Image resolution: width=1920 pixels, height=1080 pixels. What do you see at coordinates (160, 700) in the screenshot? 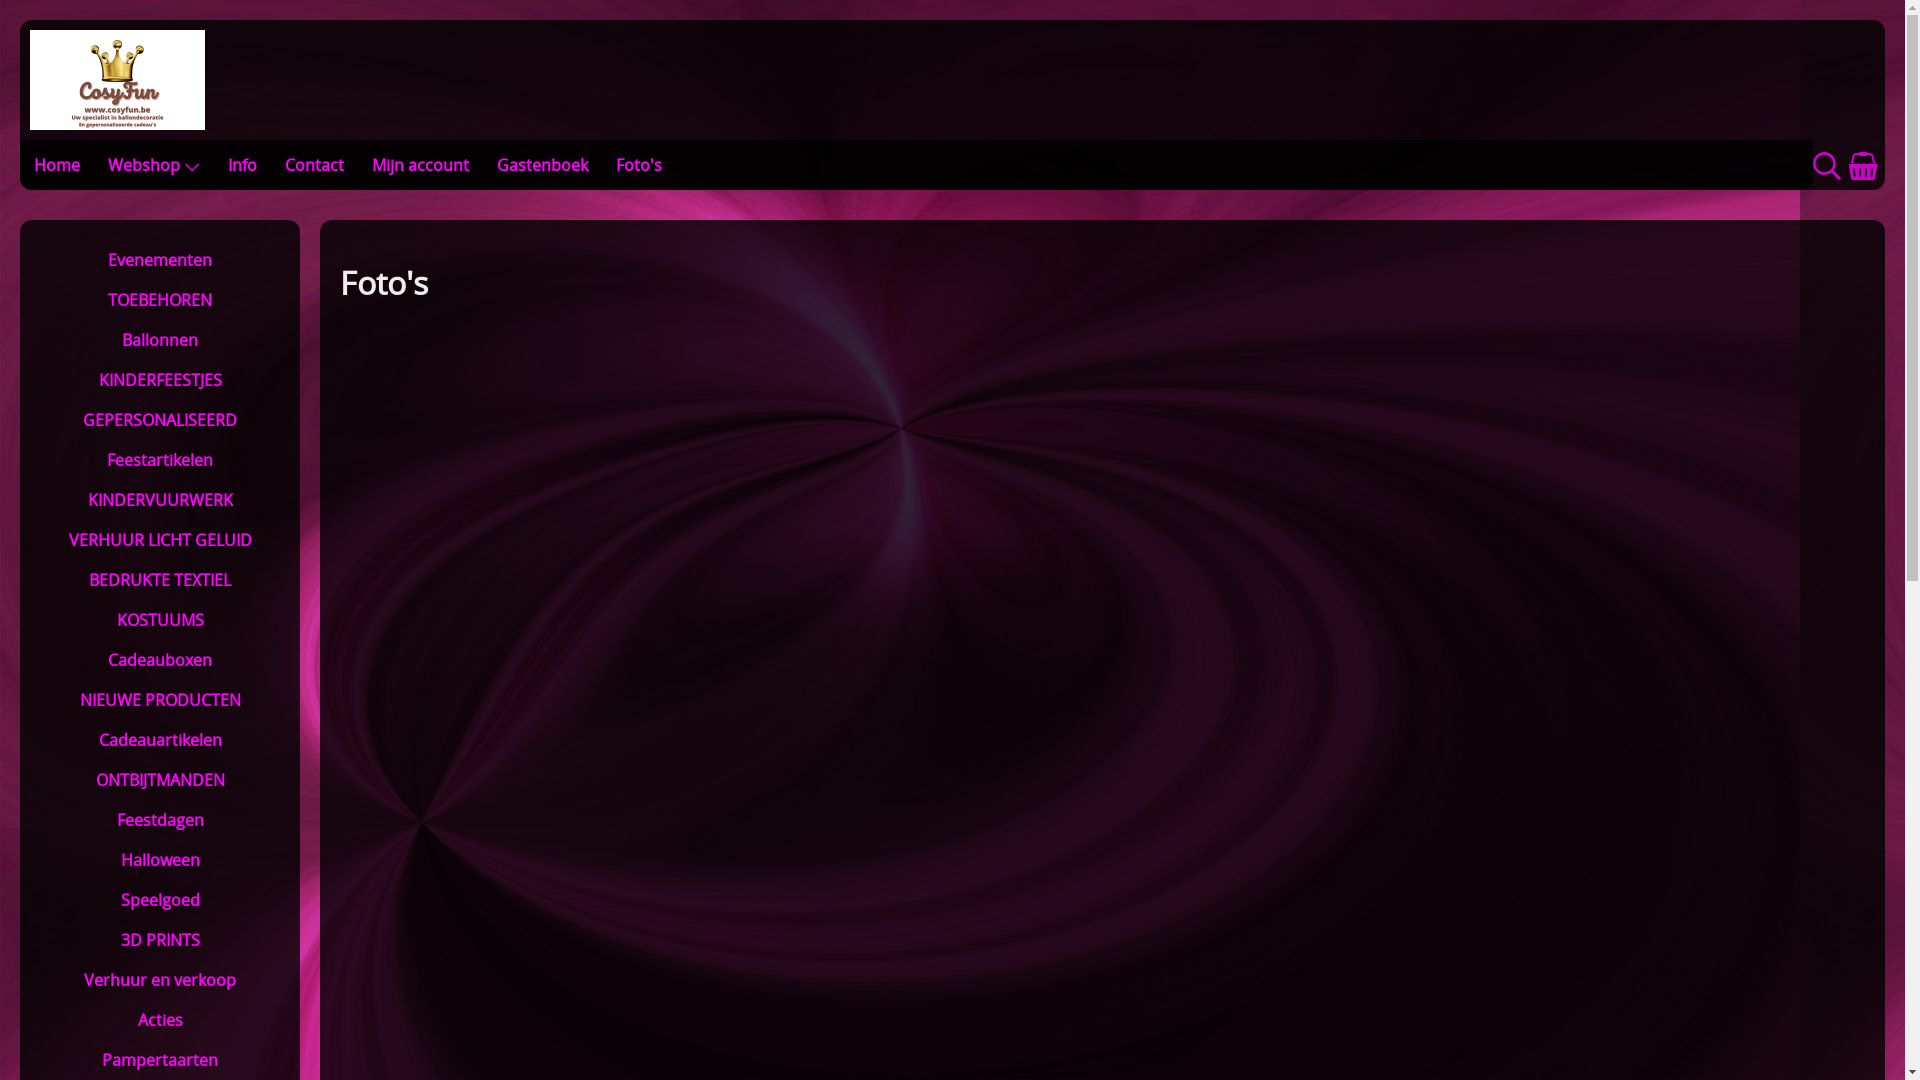
I see `NIEUWE PRODUCTEN` at bounding box center [160, 700].